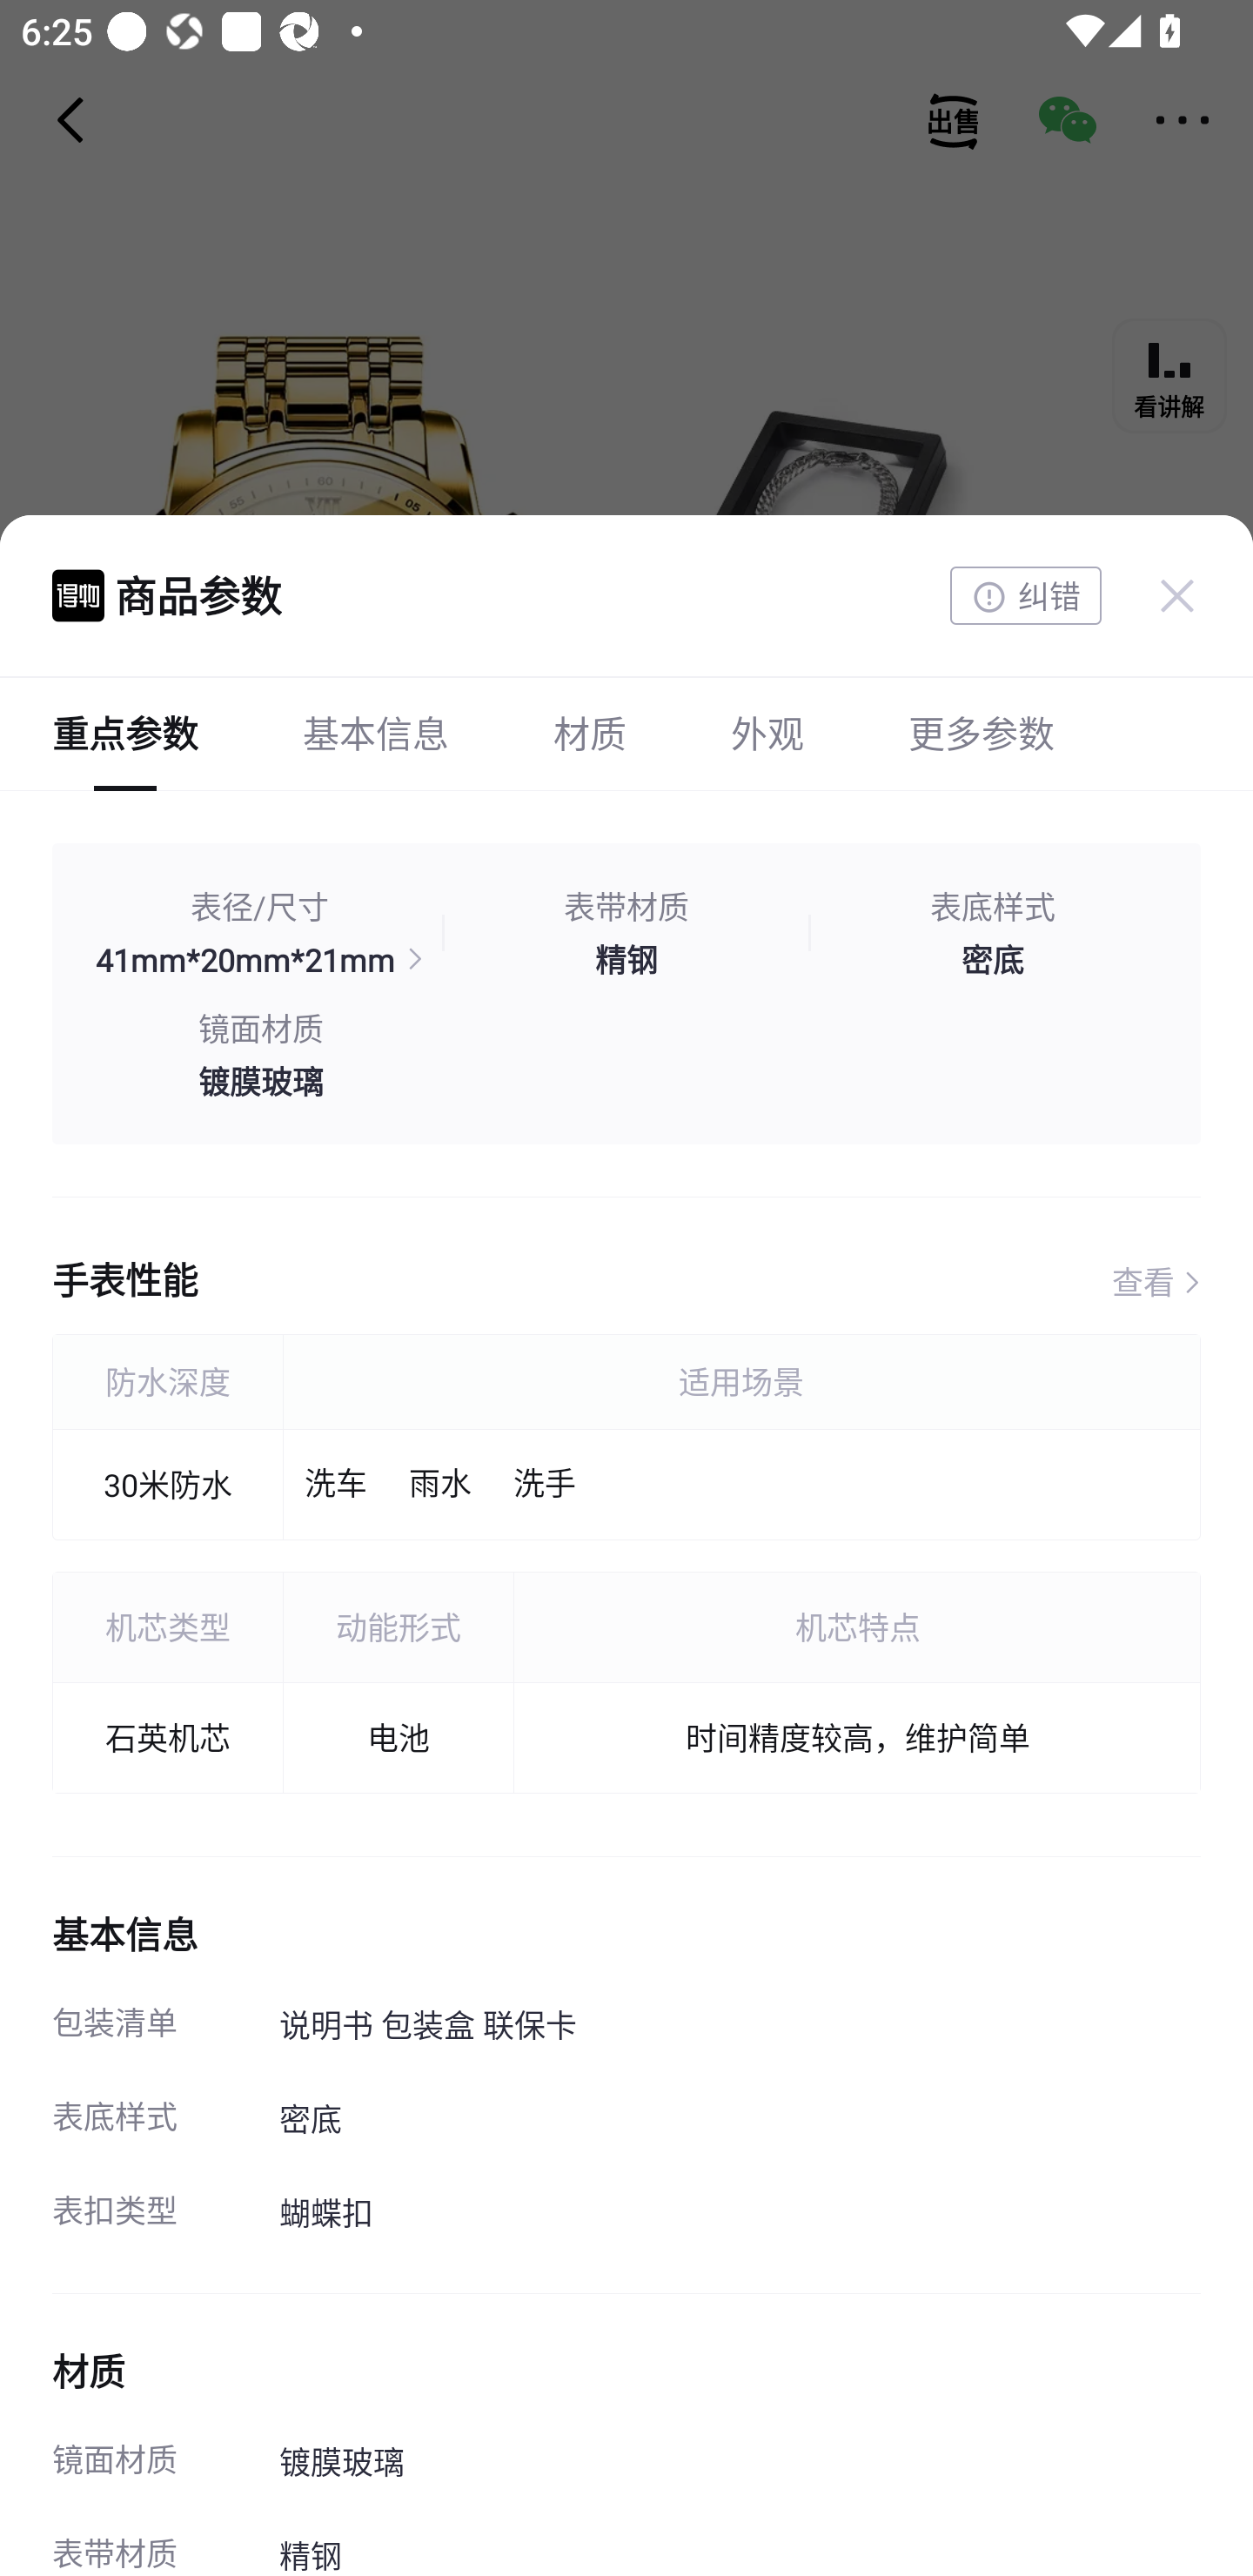  What do you see at coordinates (376, 733) in the screenshot?
I see `基本信息` at bounding box center [376, 733].